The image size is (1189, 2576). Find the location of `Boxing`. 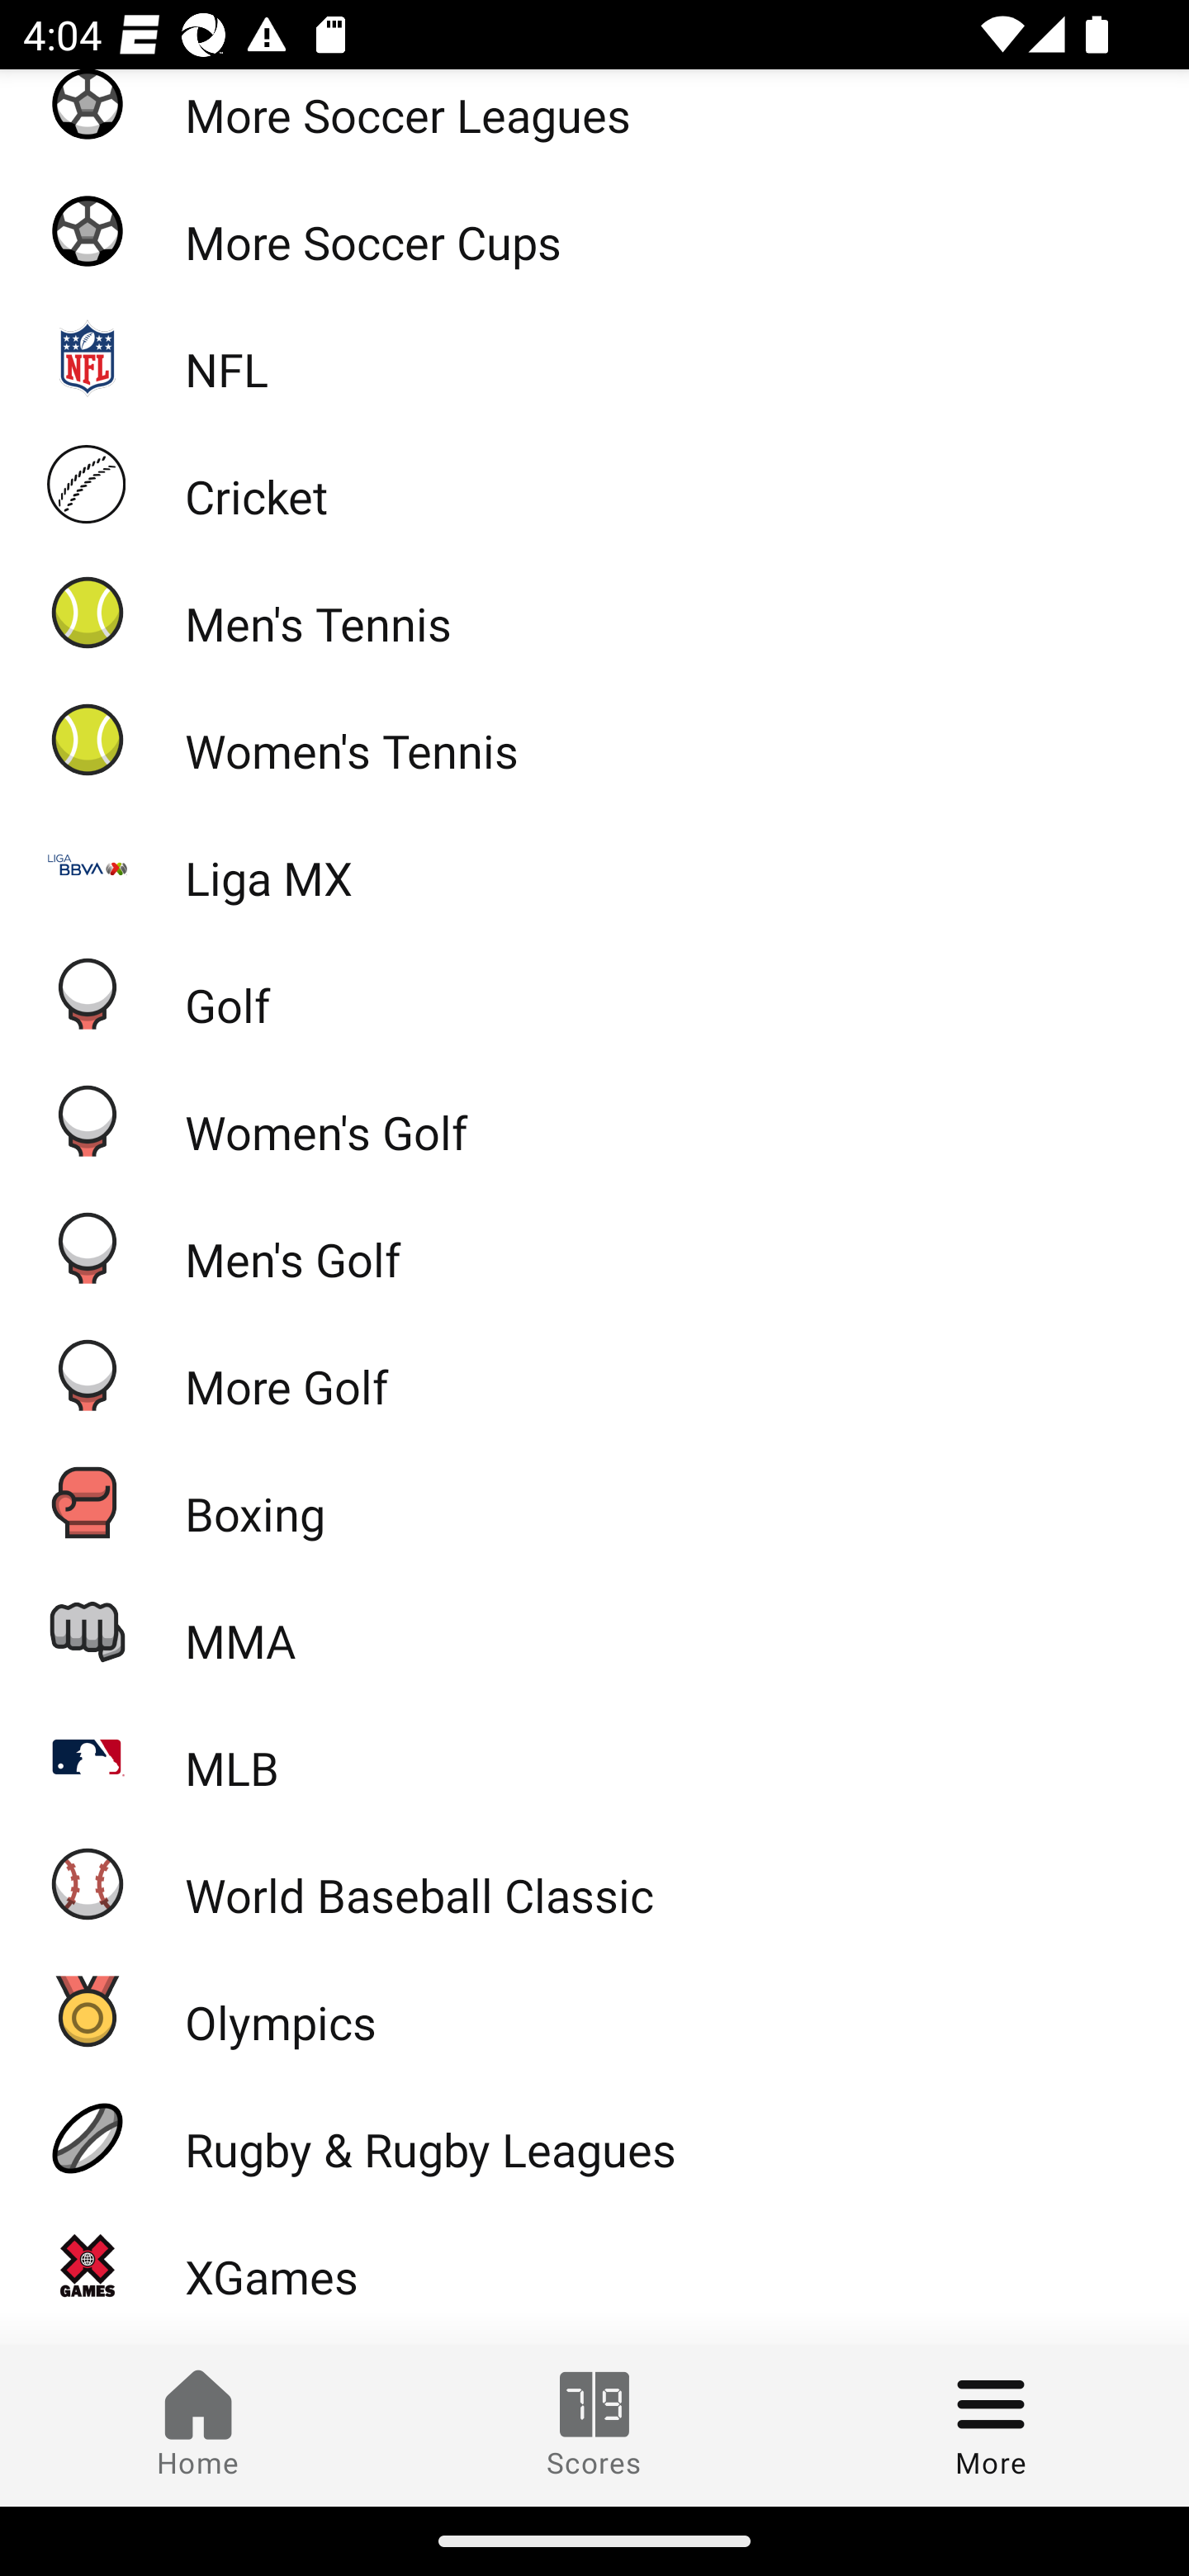

Boxing is located at coordinates (594, 1501).